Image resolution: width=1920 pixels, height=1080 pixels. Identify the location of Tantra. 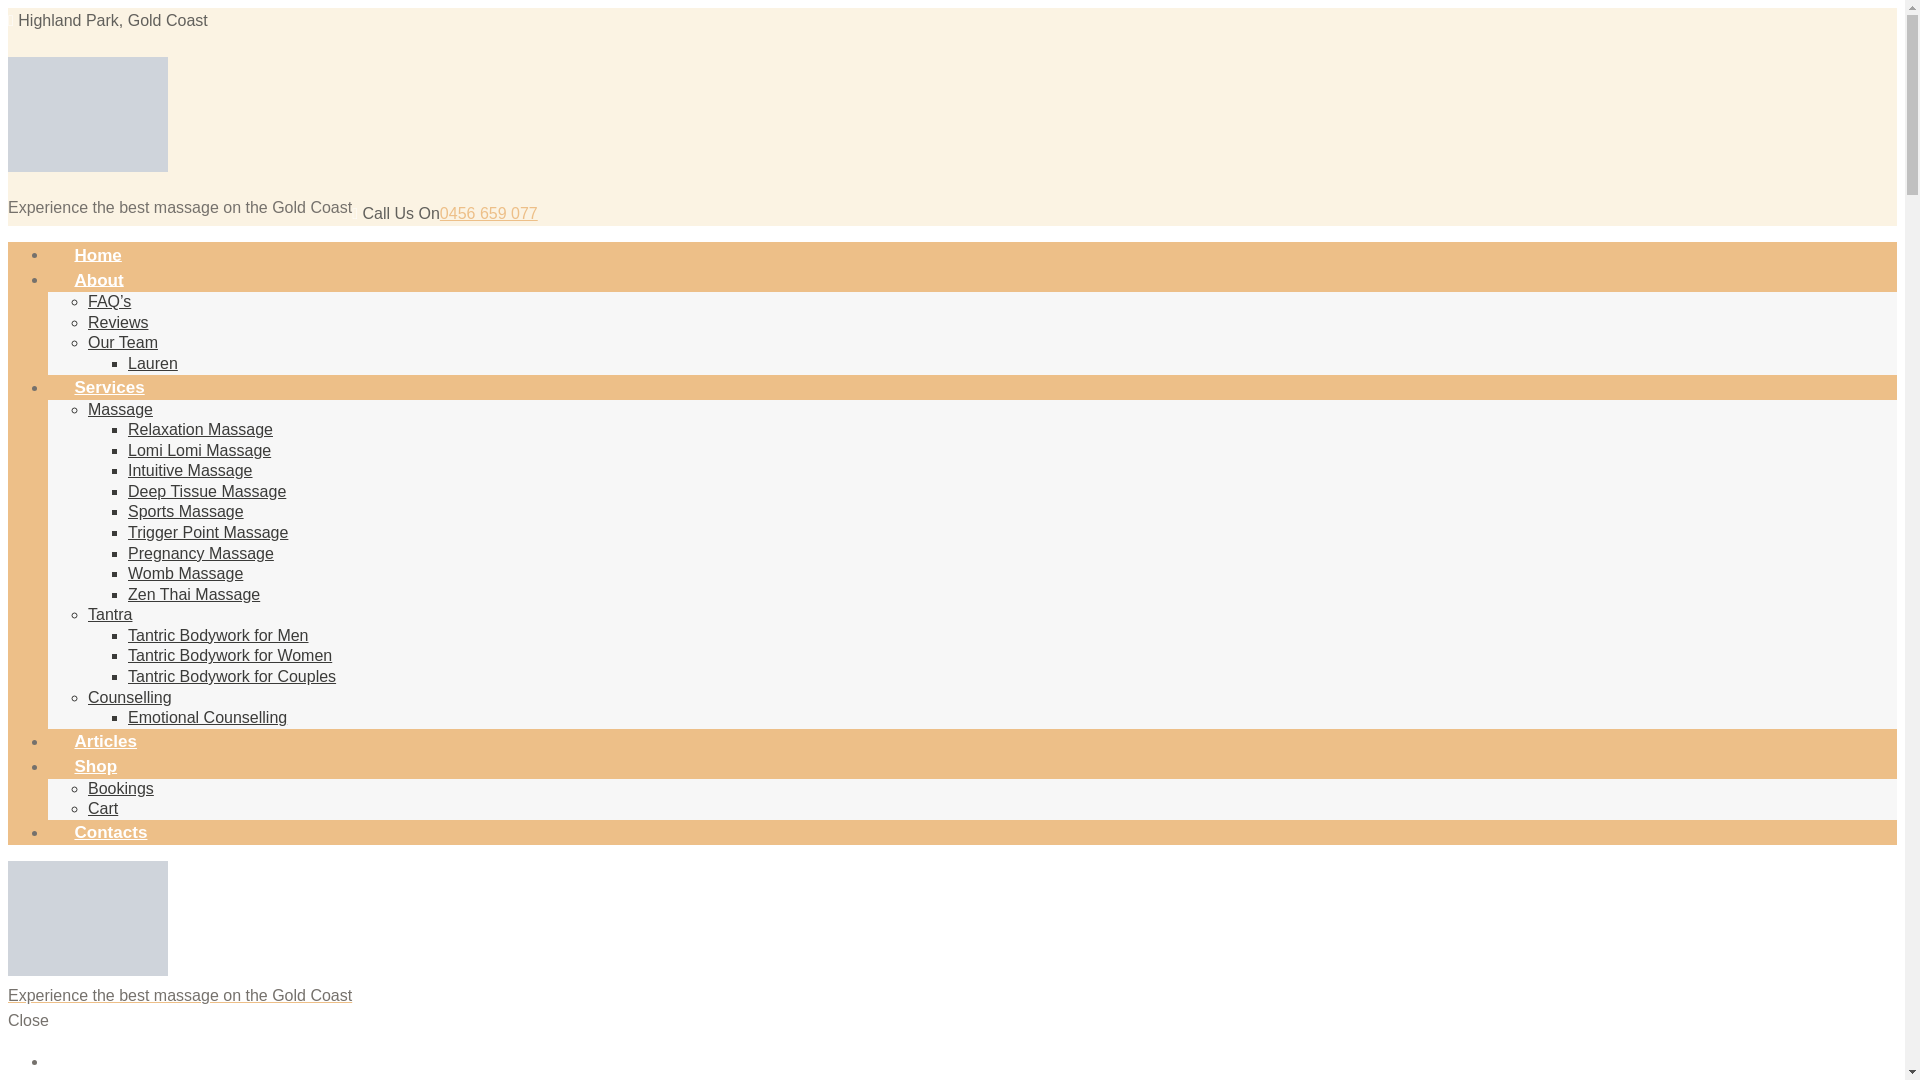
(110, 614).